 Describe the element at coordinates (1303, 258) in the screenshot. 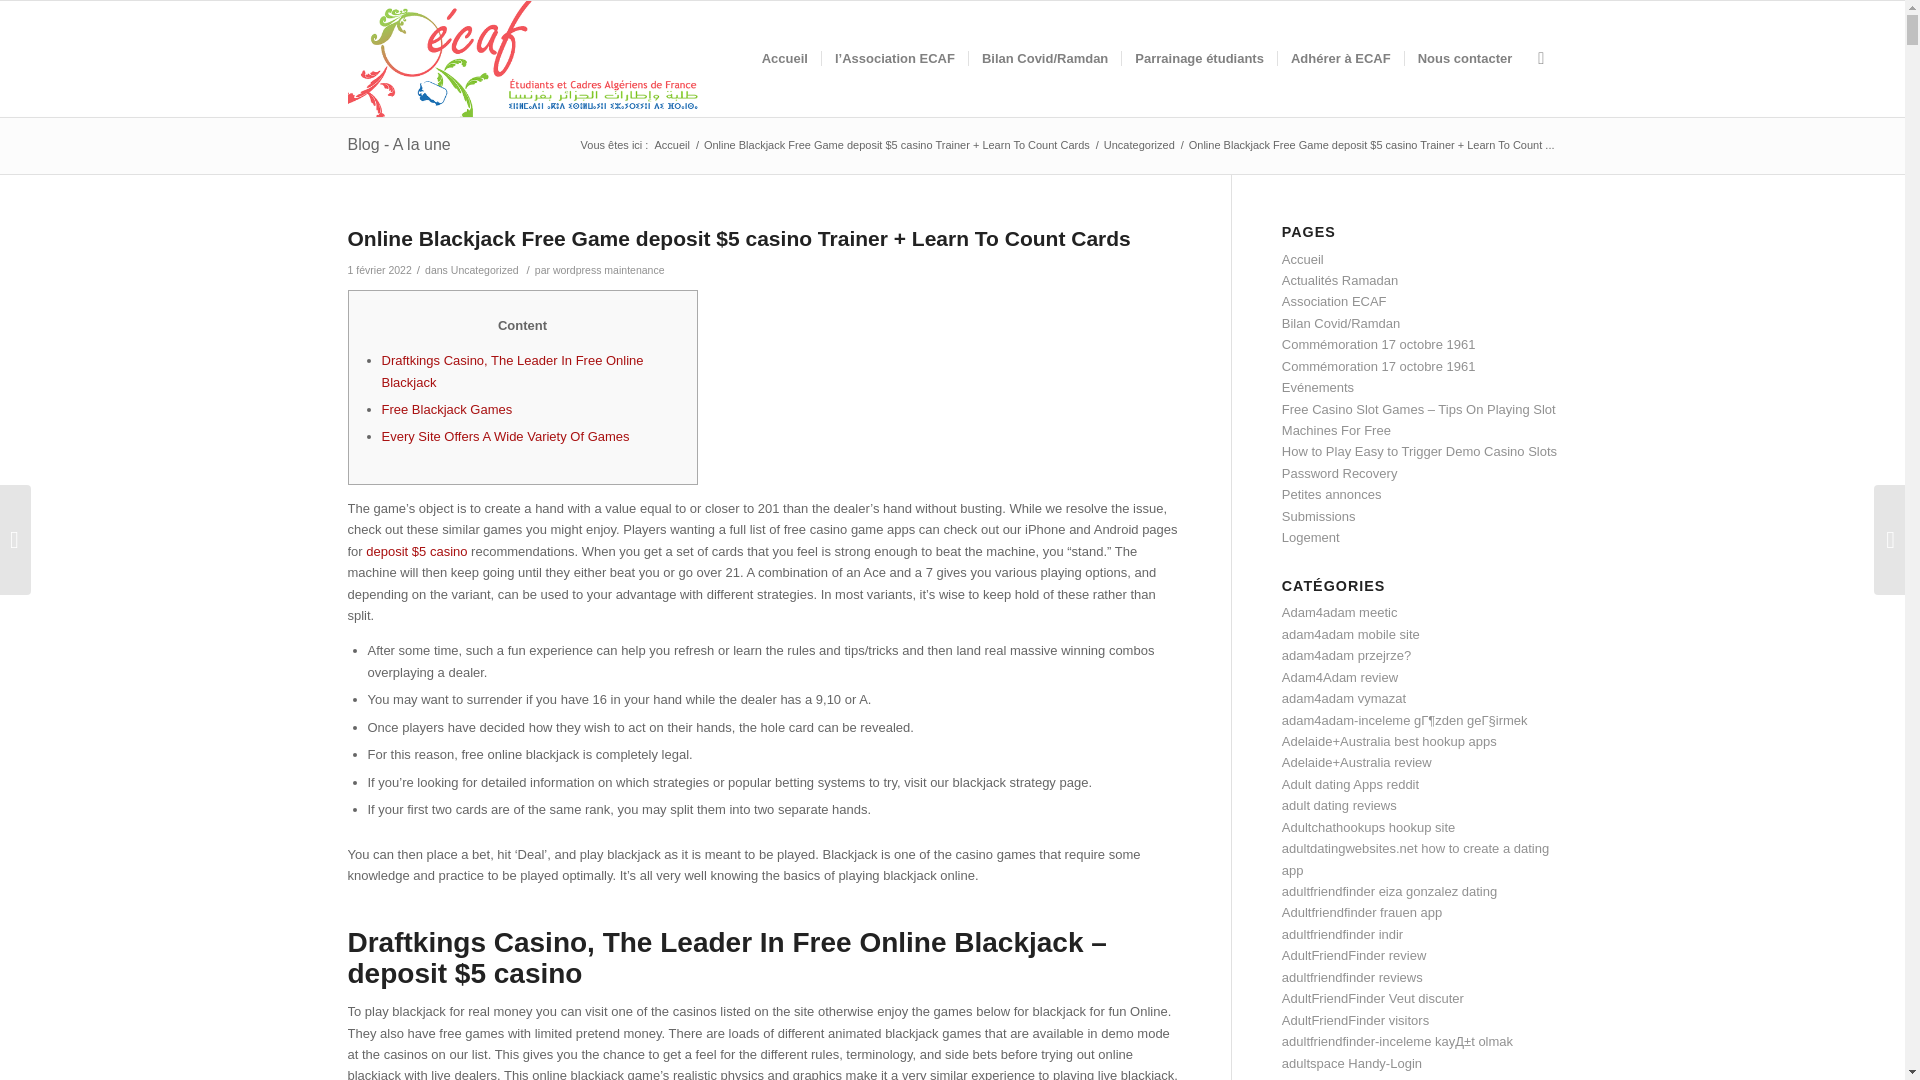

I see `Accueil` at that location.